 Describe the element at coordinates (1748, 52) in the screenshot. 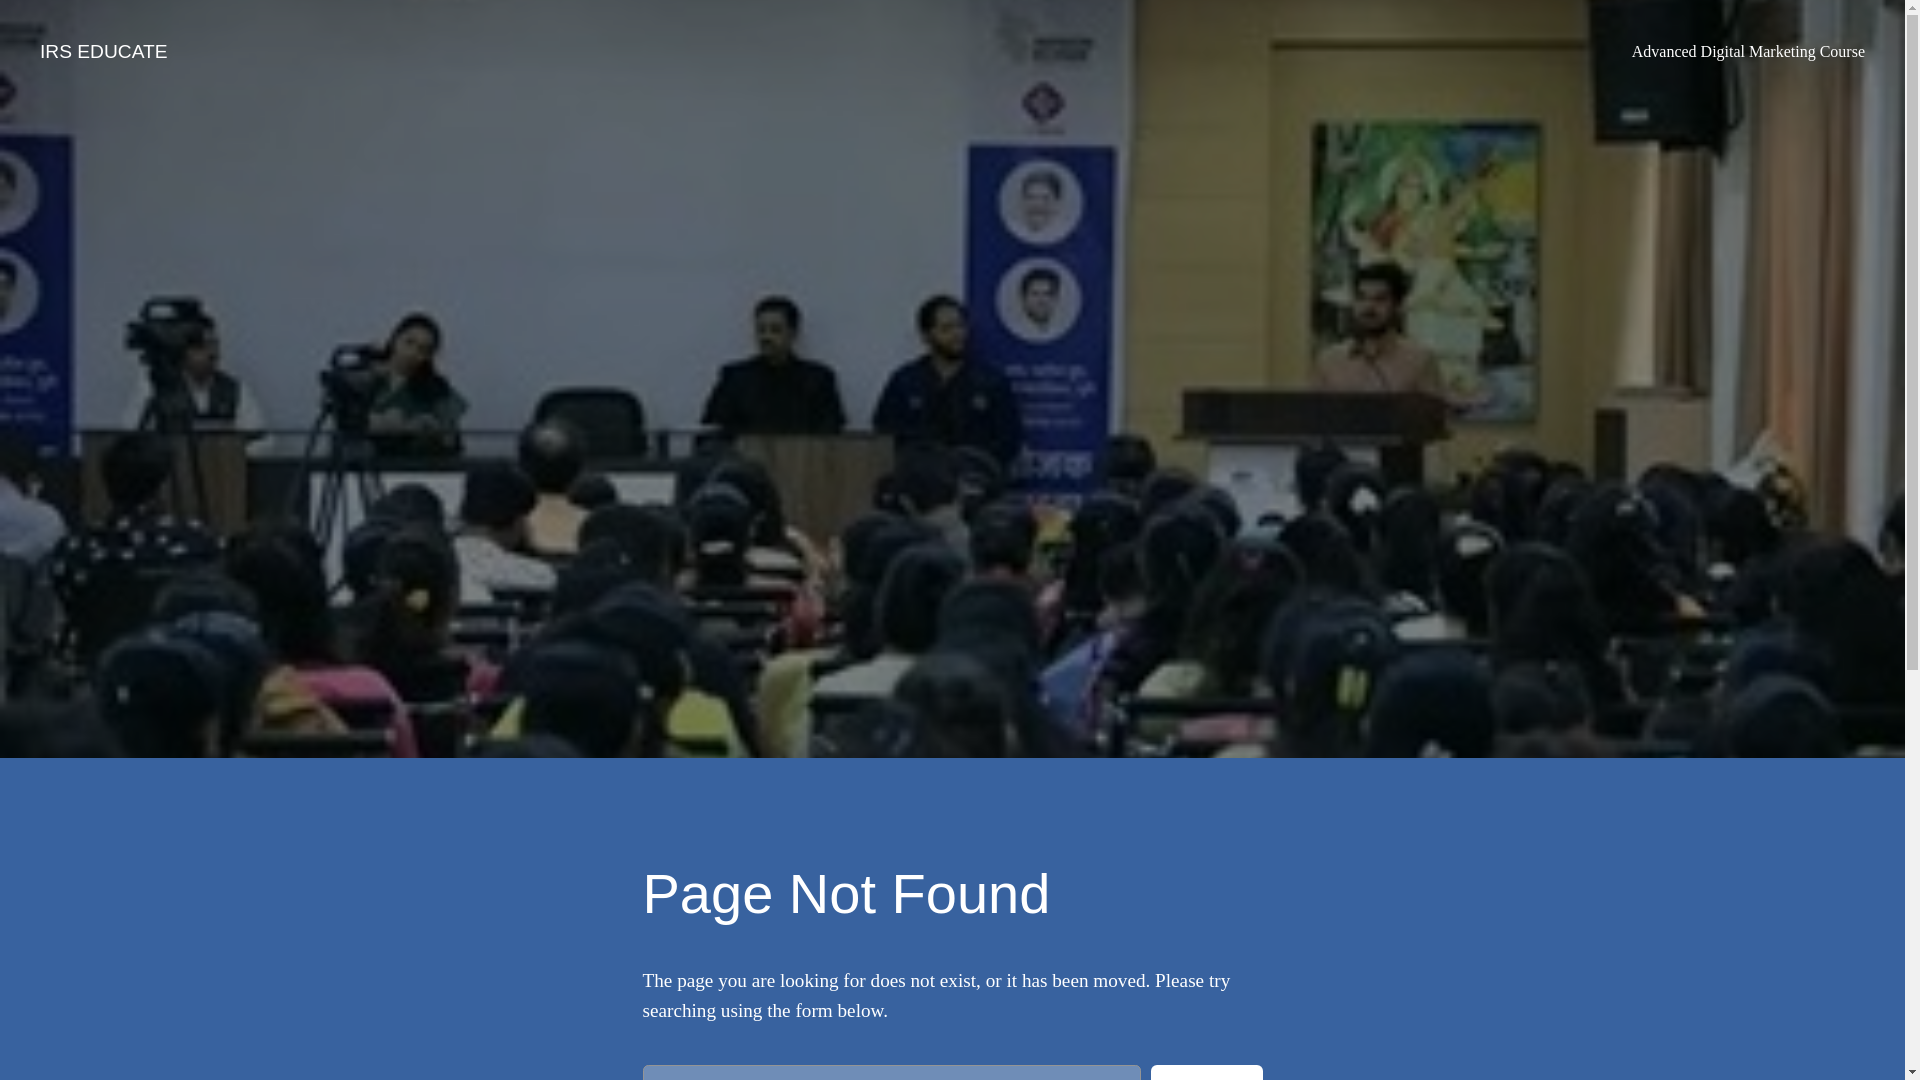

I see `Advanced Digital Marketing Course` at that location.